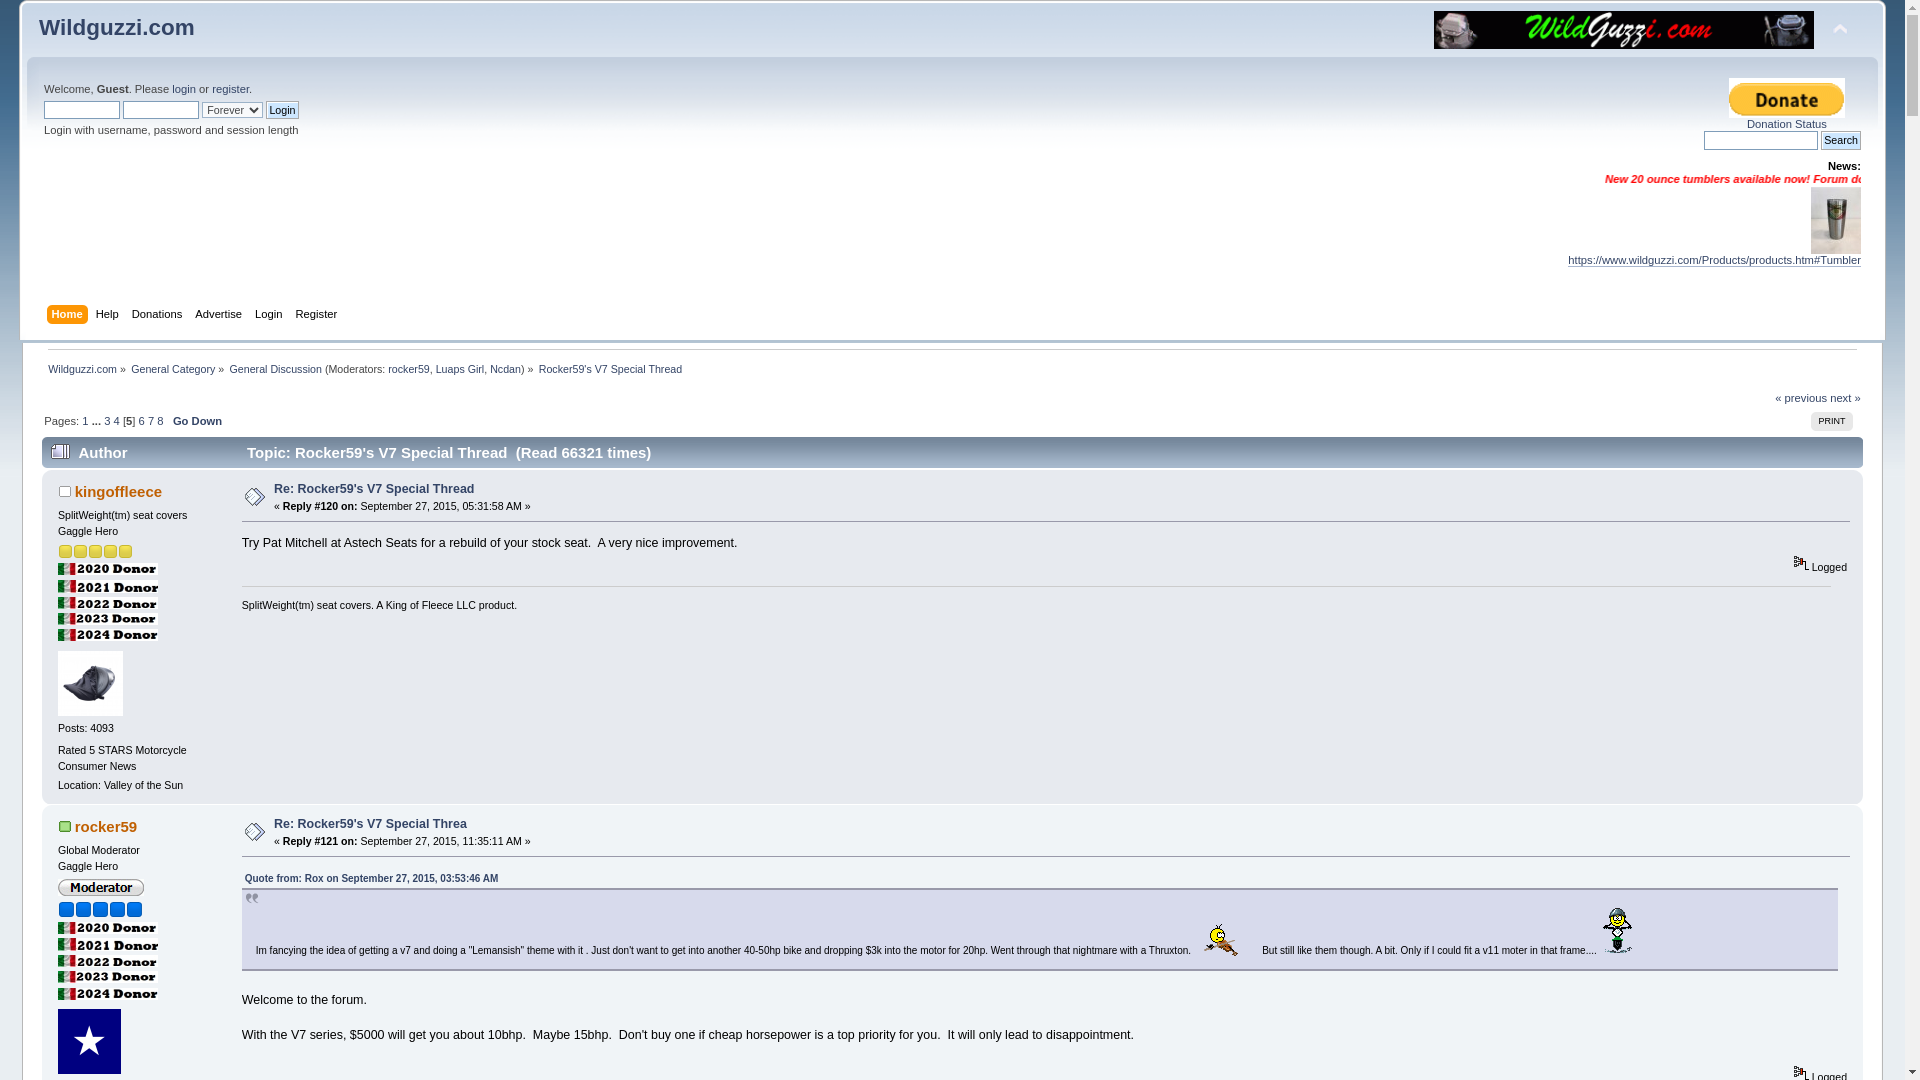 The height and width of the screenshot is (1080, 1920). What do you see at coordinates (1840, 140) in the screenshot?
I see `Search` at bounding box center [1840, 140].